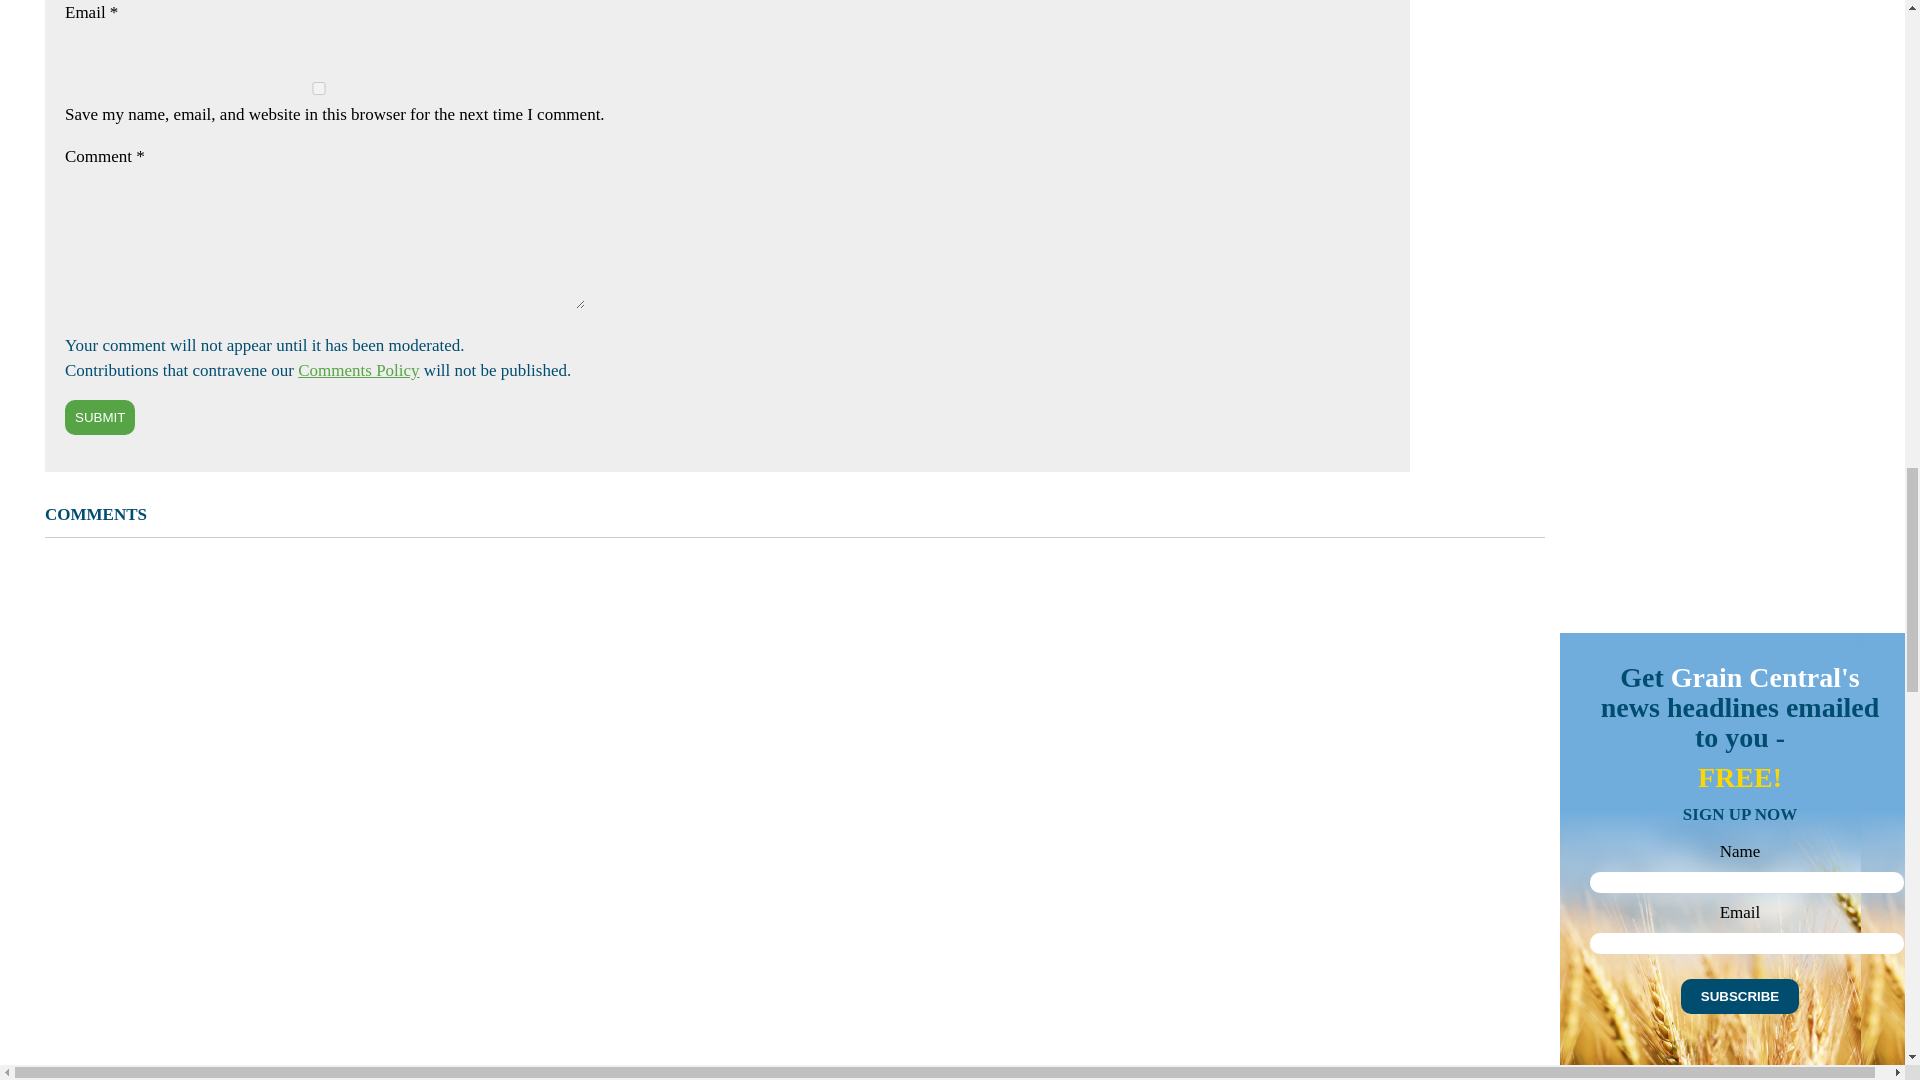 The width and height of the screenshot is (1920, 1080). What do you see at coordinates (1740, 996) in the screenshot?
I see `SUBSCRIBE` at bounding box center [1740, 996].